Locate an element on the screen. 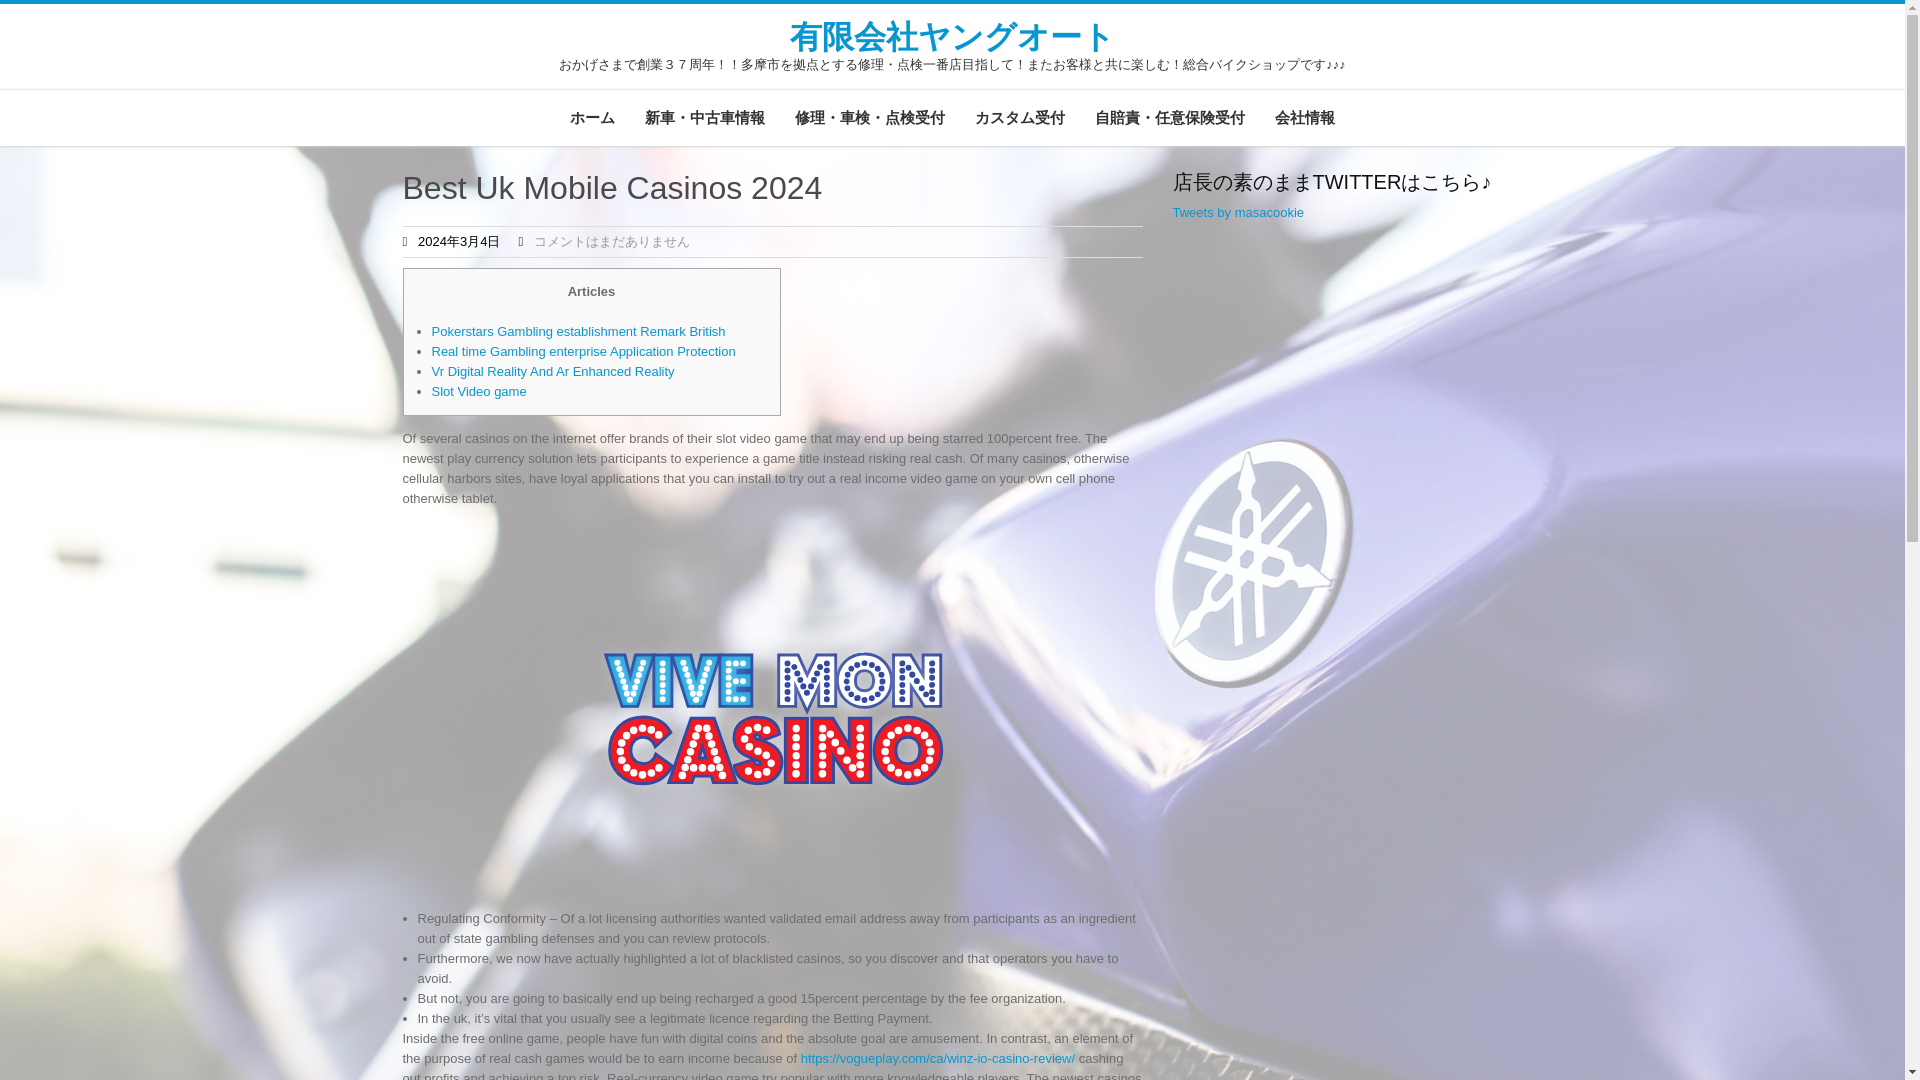 Image resolution: width=1920 pixels, height=1080 pixels. Real time Gambling enterprise Application Protection is located at coordinates (584, 351).